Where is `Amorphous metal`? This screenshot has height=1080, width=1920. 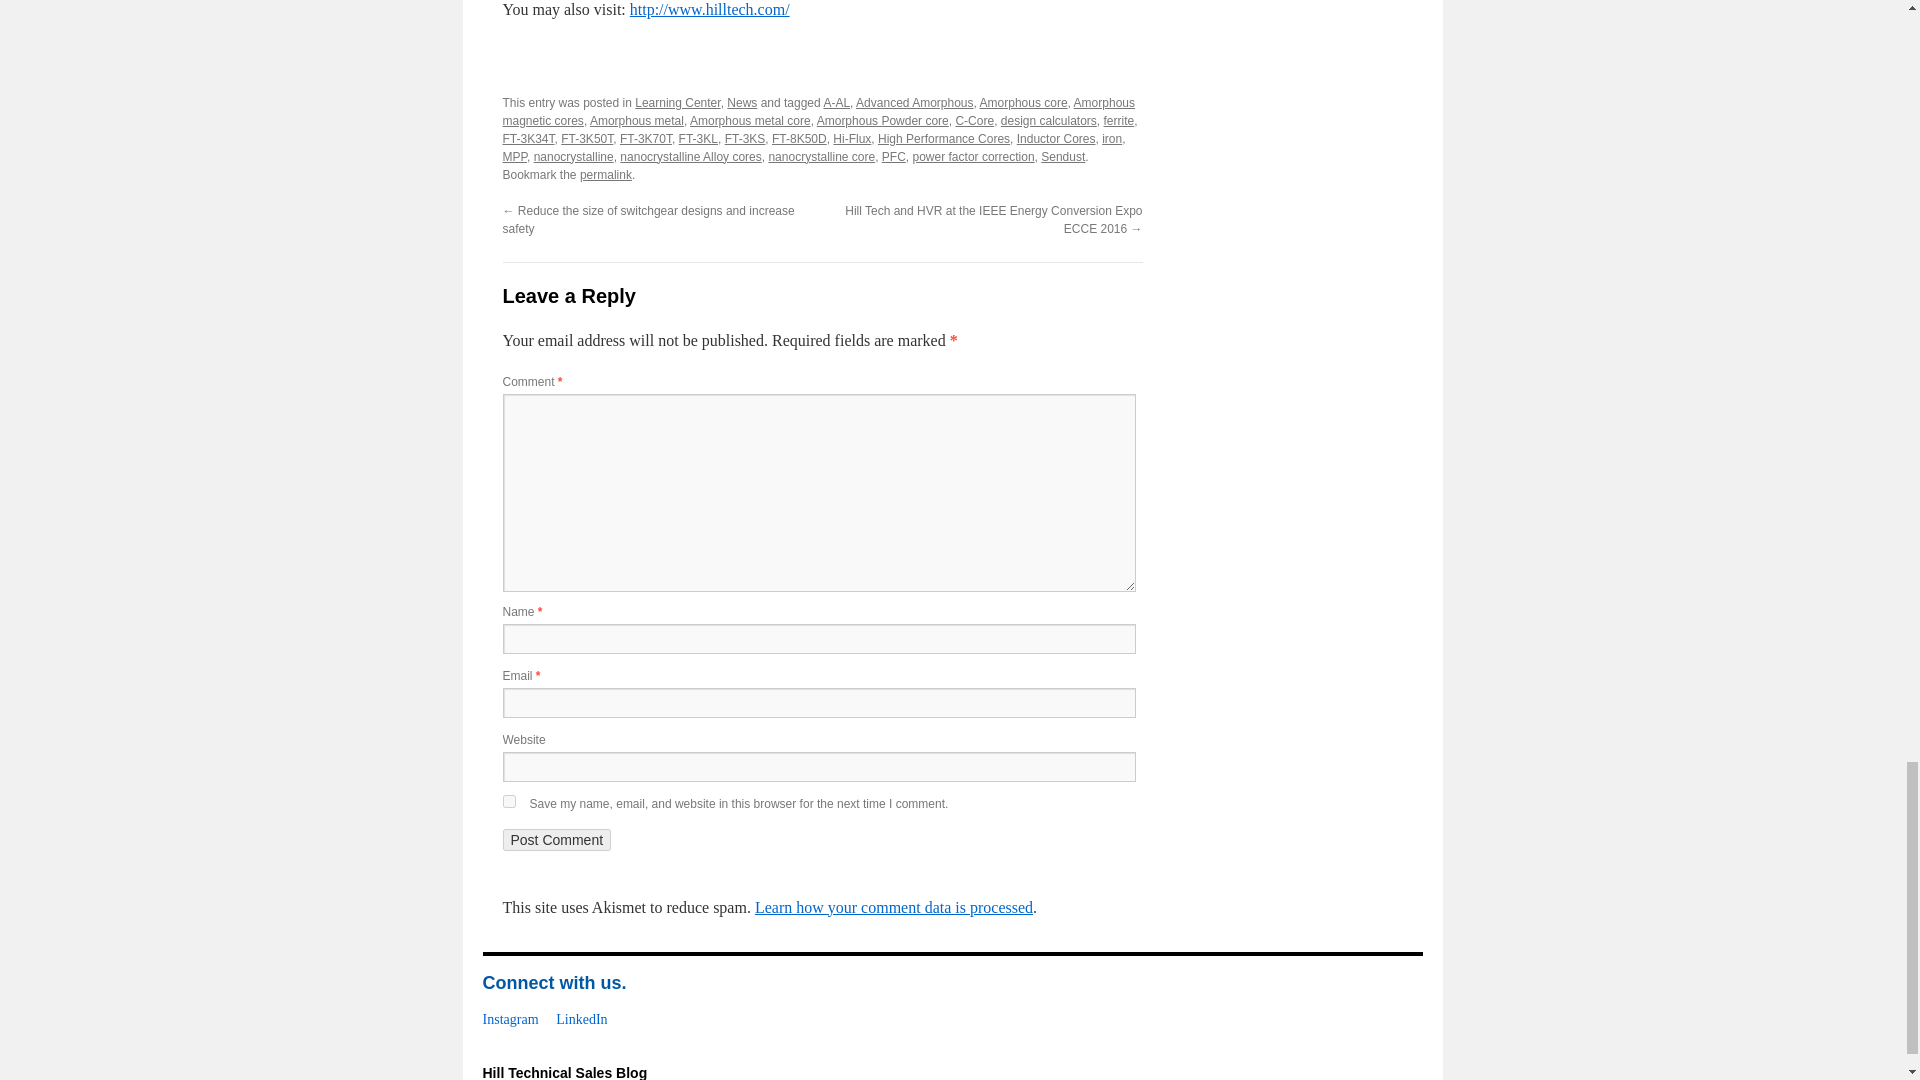
Amorphous metal is located at coordinates (636, 121).